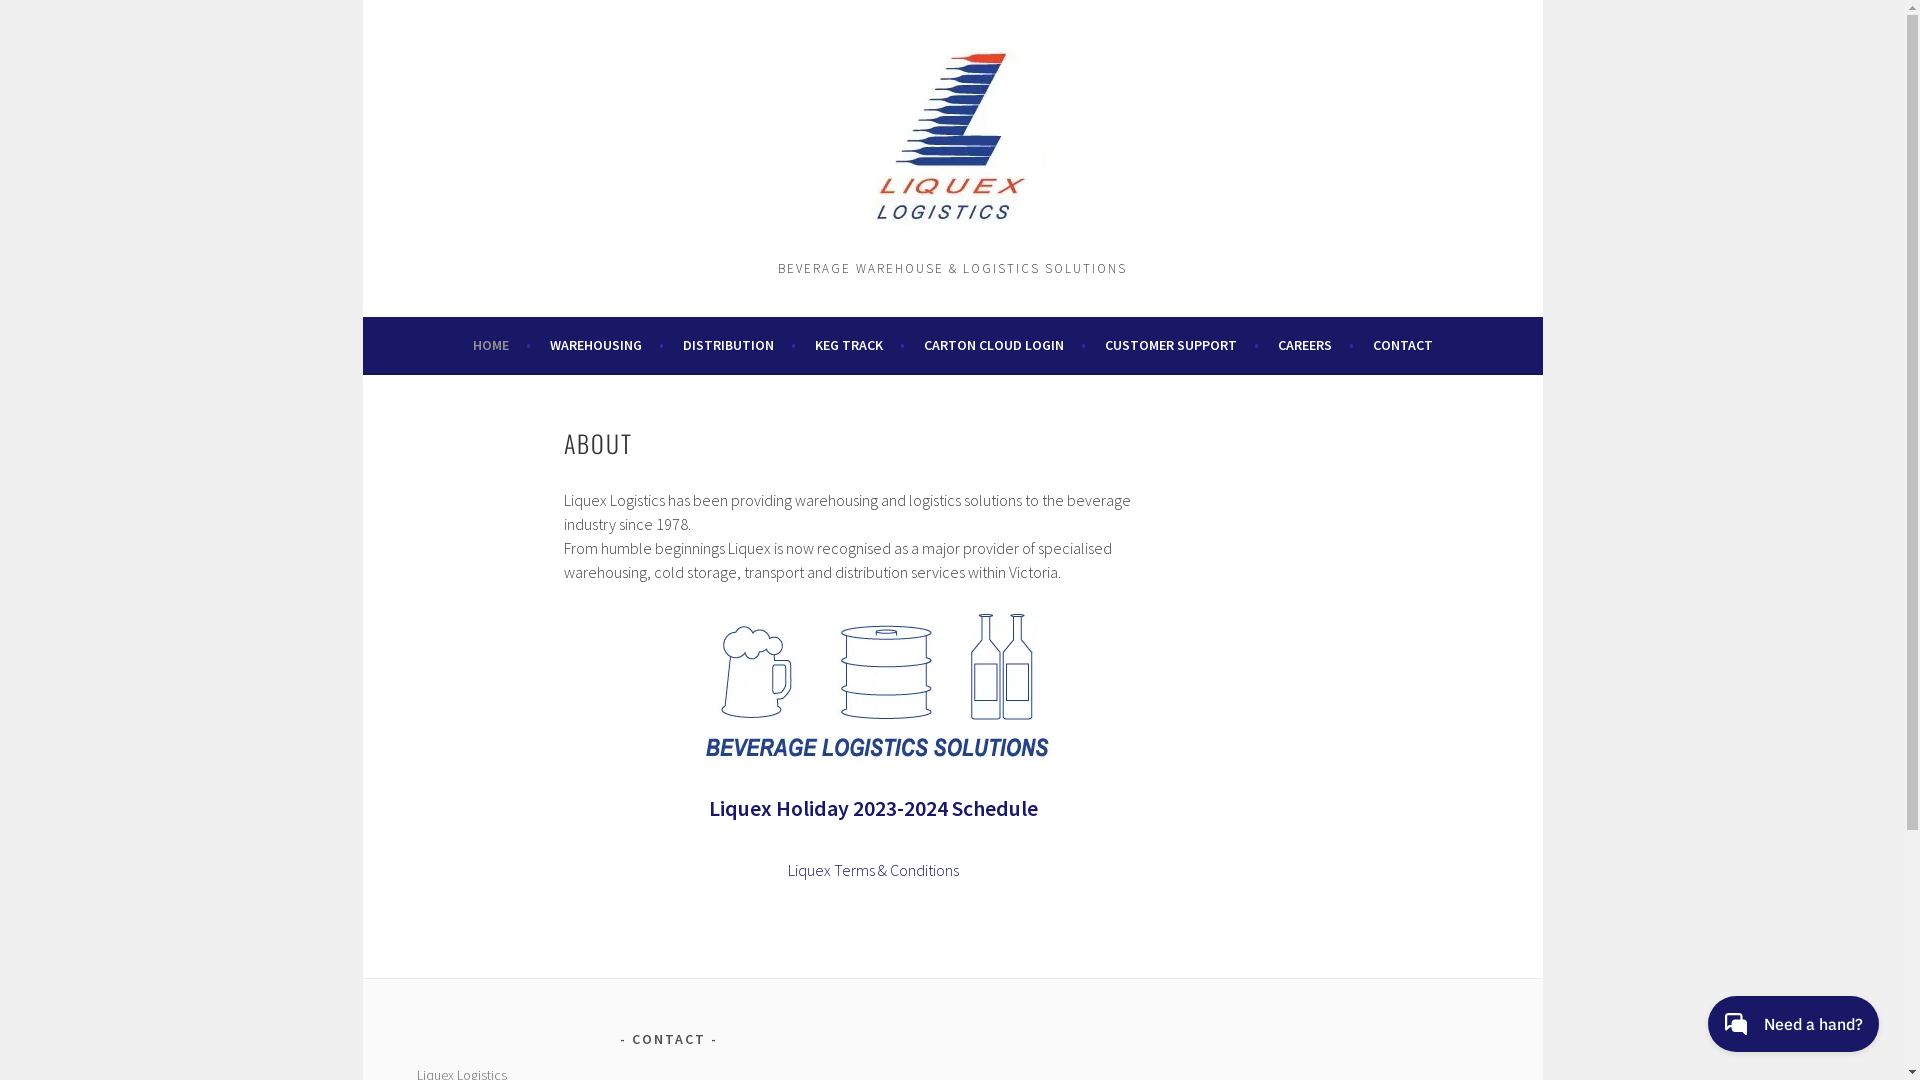  Describe the element at coordinates (1402, 345) in the screenshot. I see `CONTACT` at that location.